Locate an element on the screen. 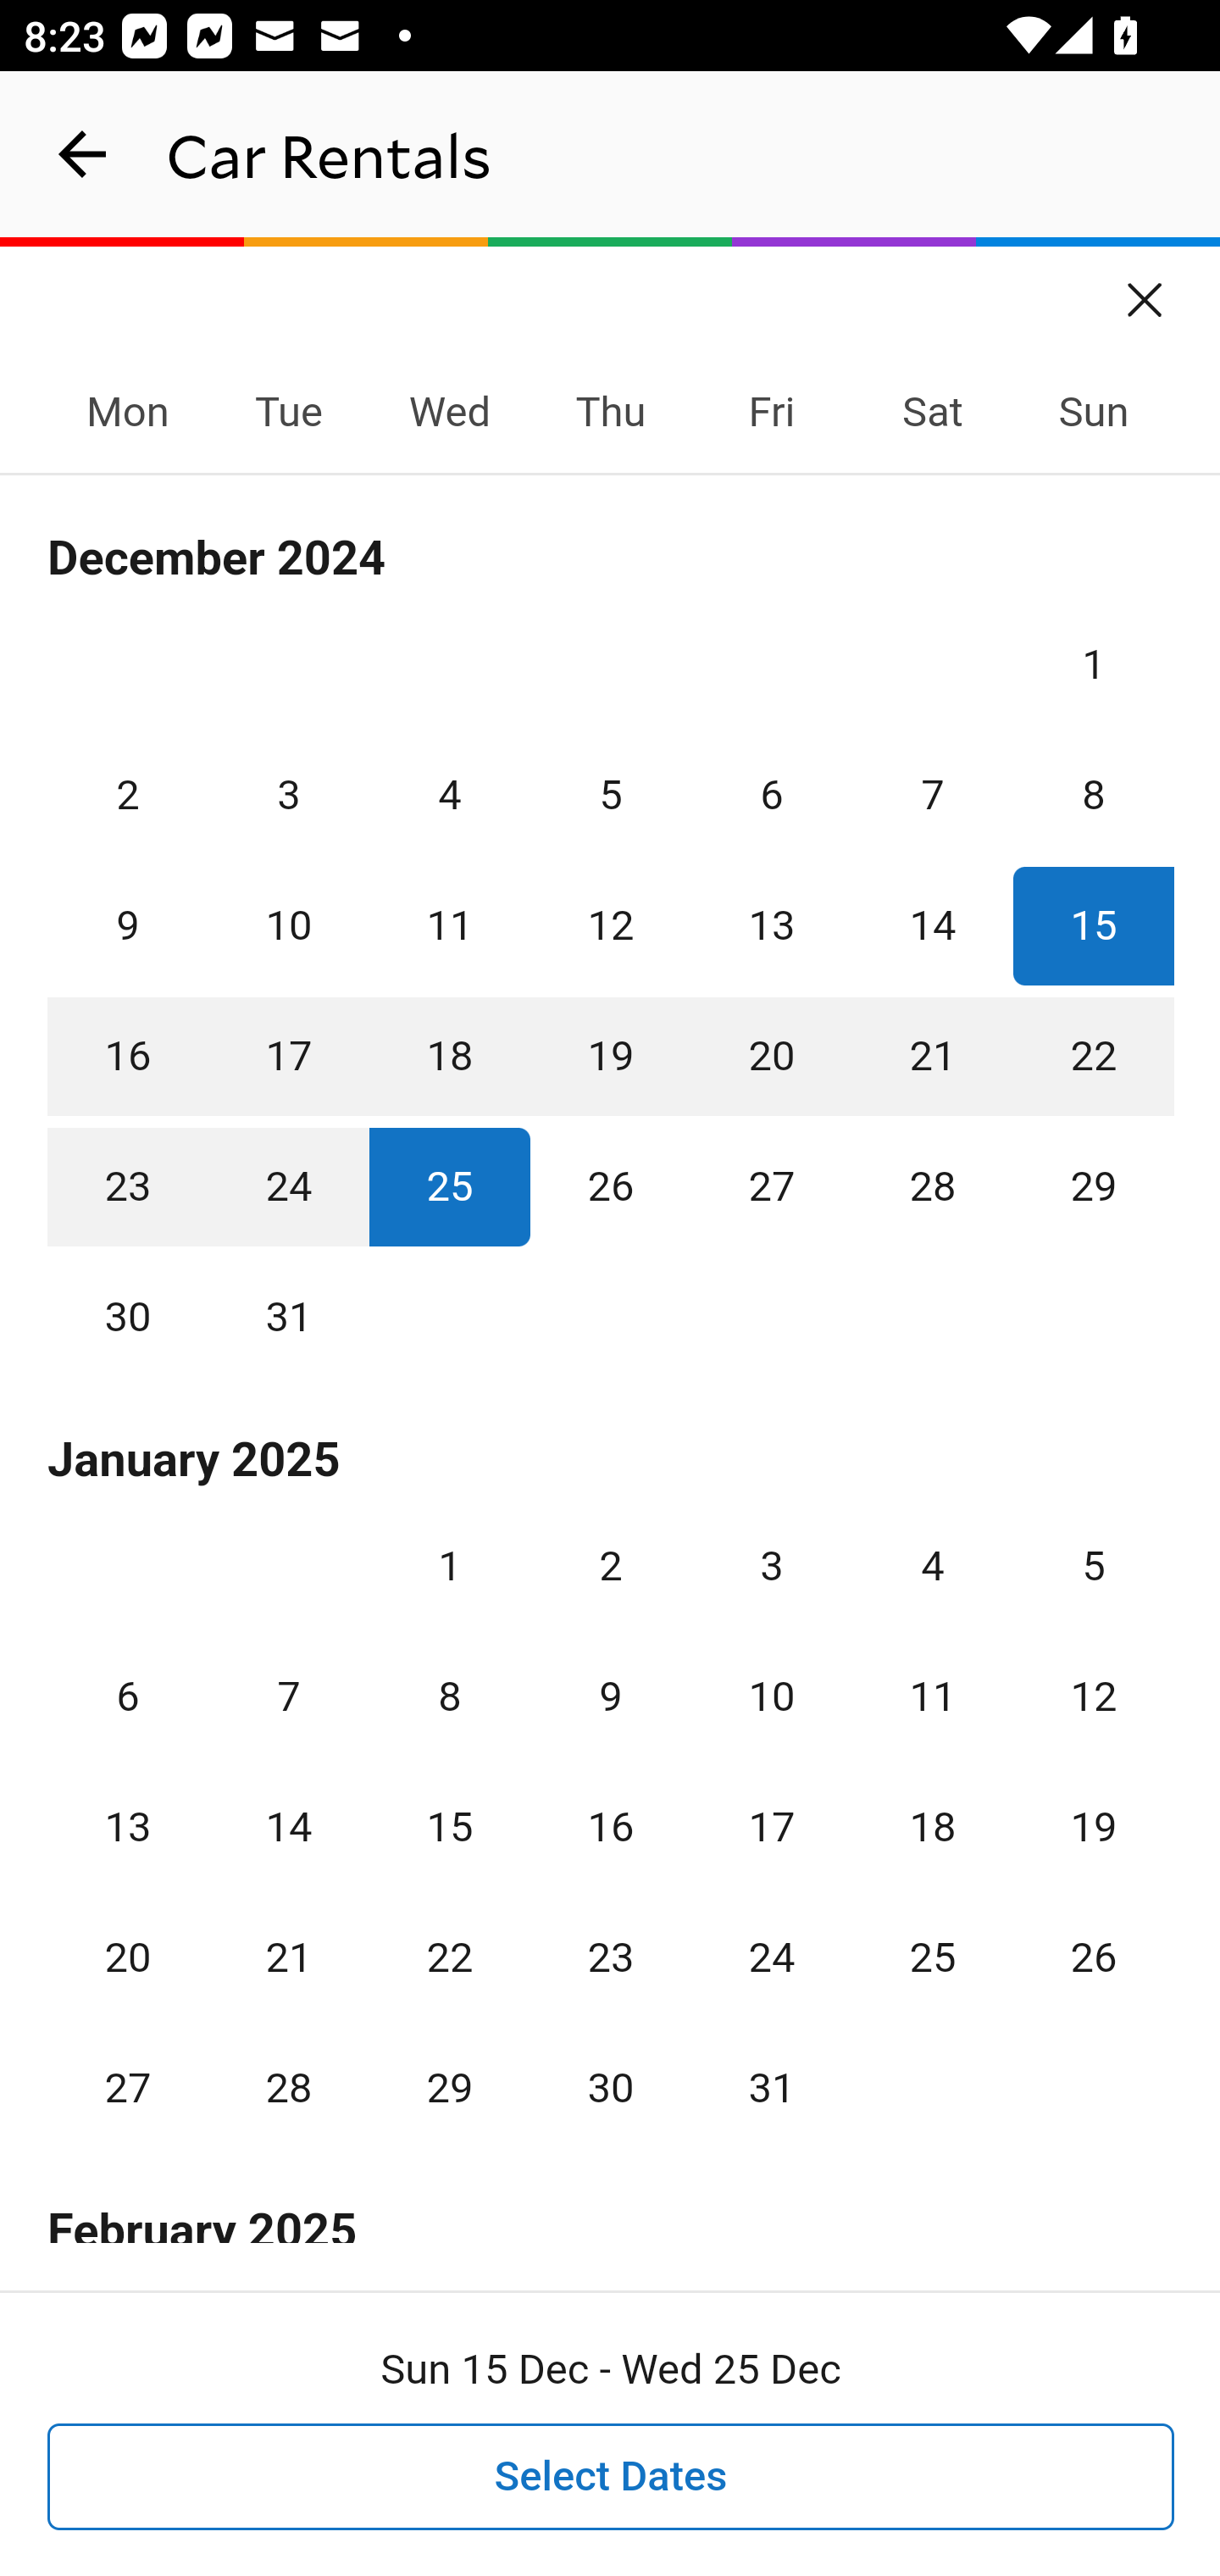  30 December 2024 is located at coordinates (129, 1317).